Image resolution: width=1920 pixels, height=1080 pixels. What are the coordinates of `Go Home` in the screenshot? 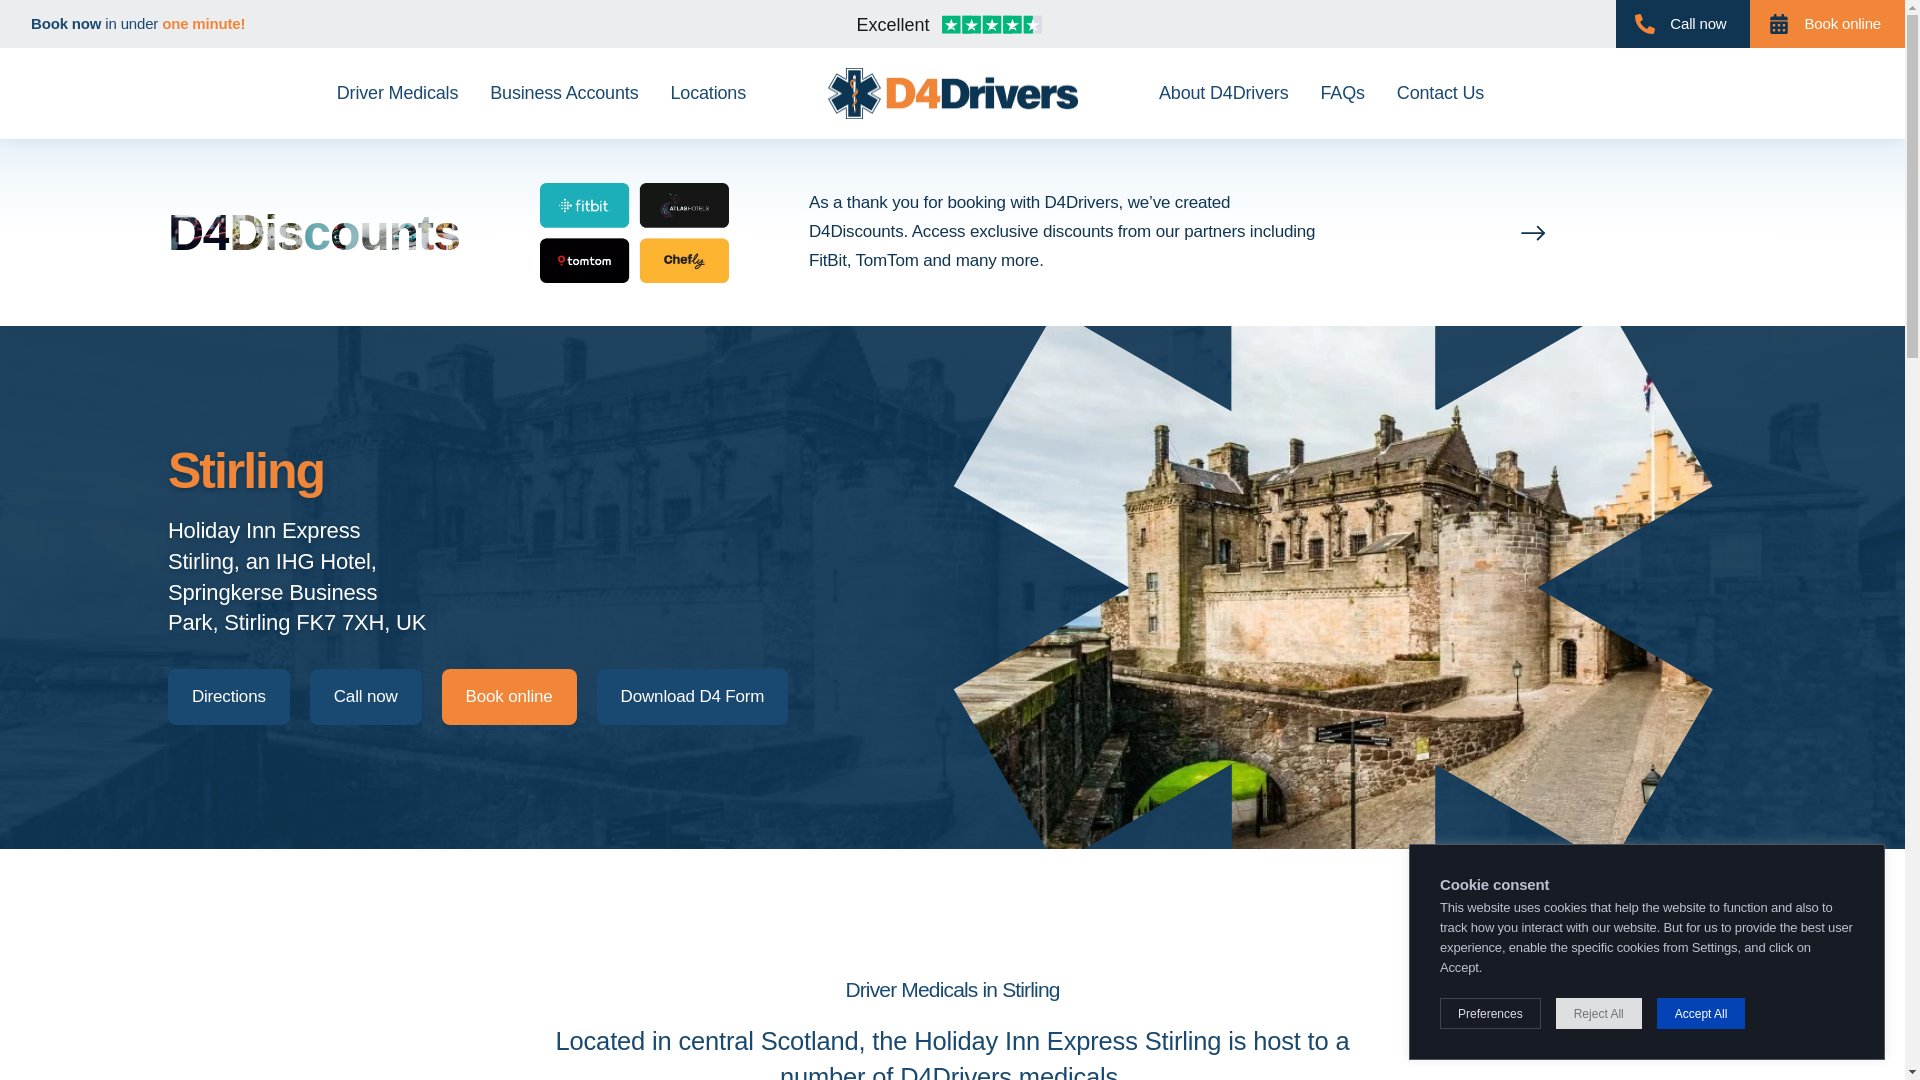 It's located at (952, 92).